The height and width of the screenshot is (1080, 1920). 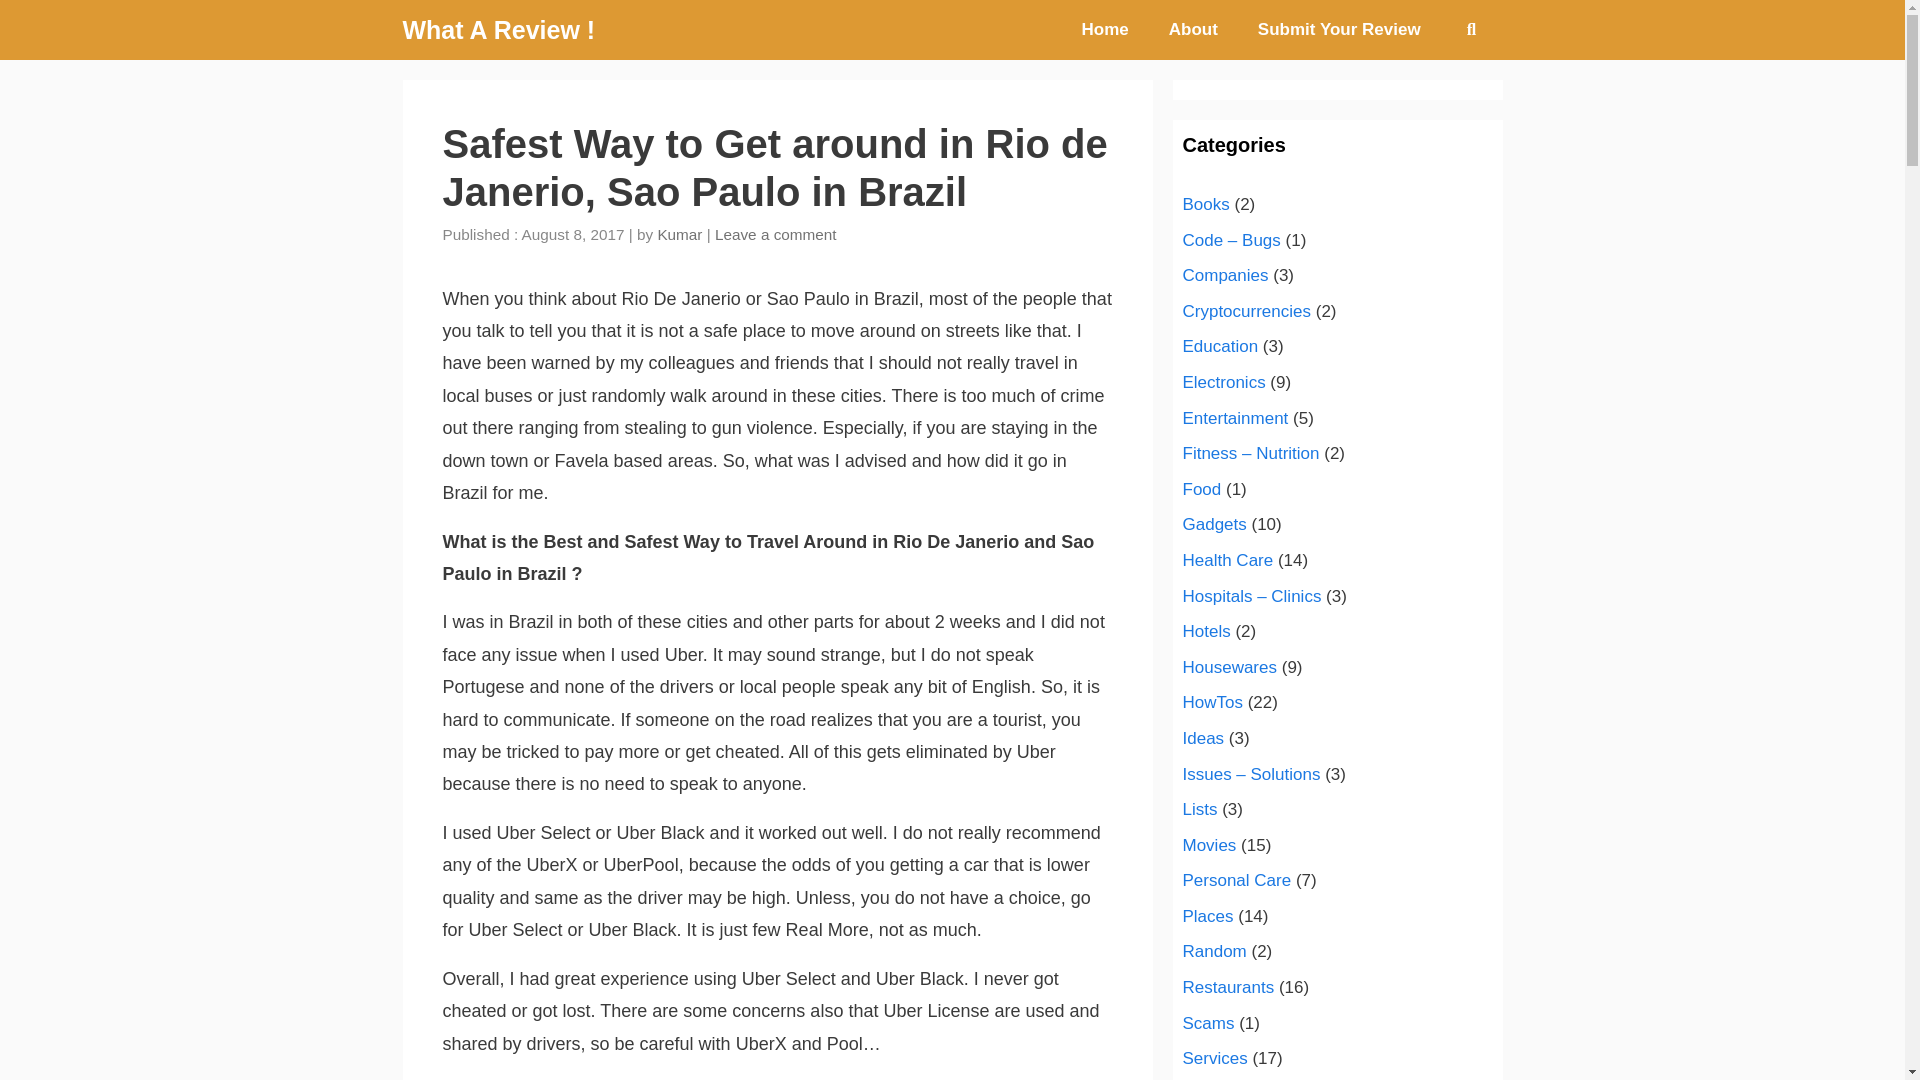 I want to click on Leave a comment, so click(x=776, y=234).